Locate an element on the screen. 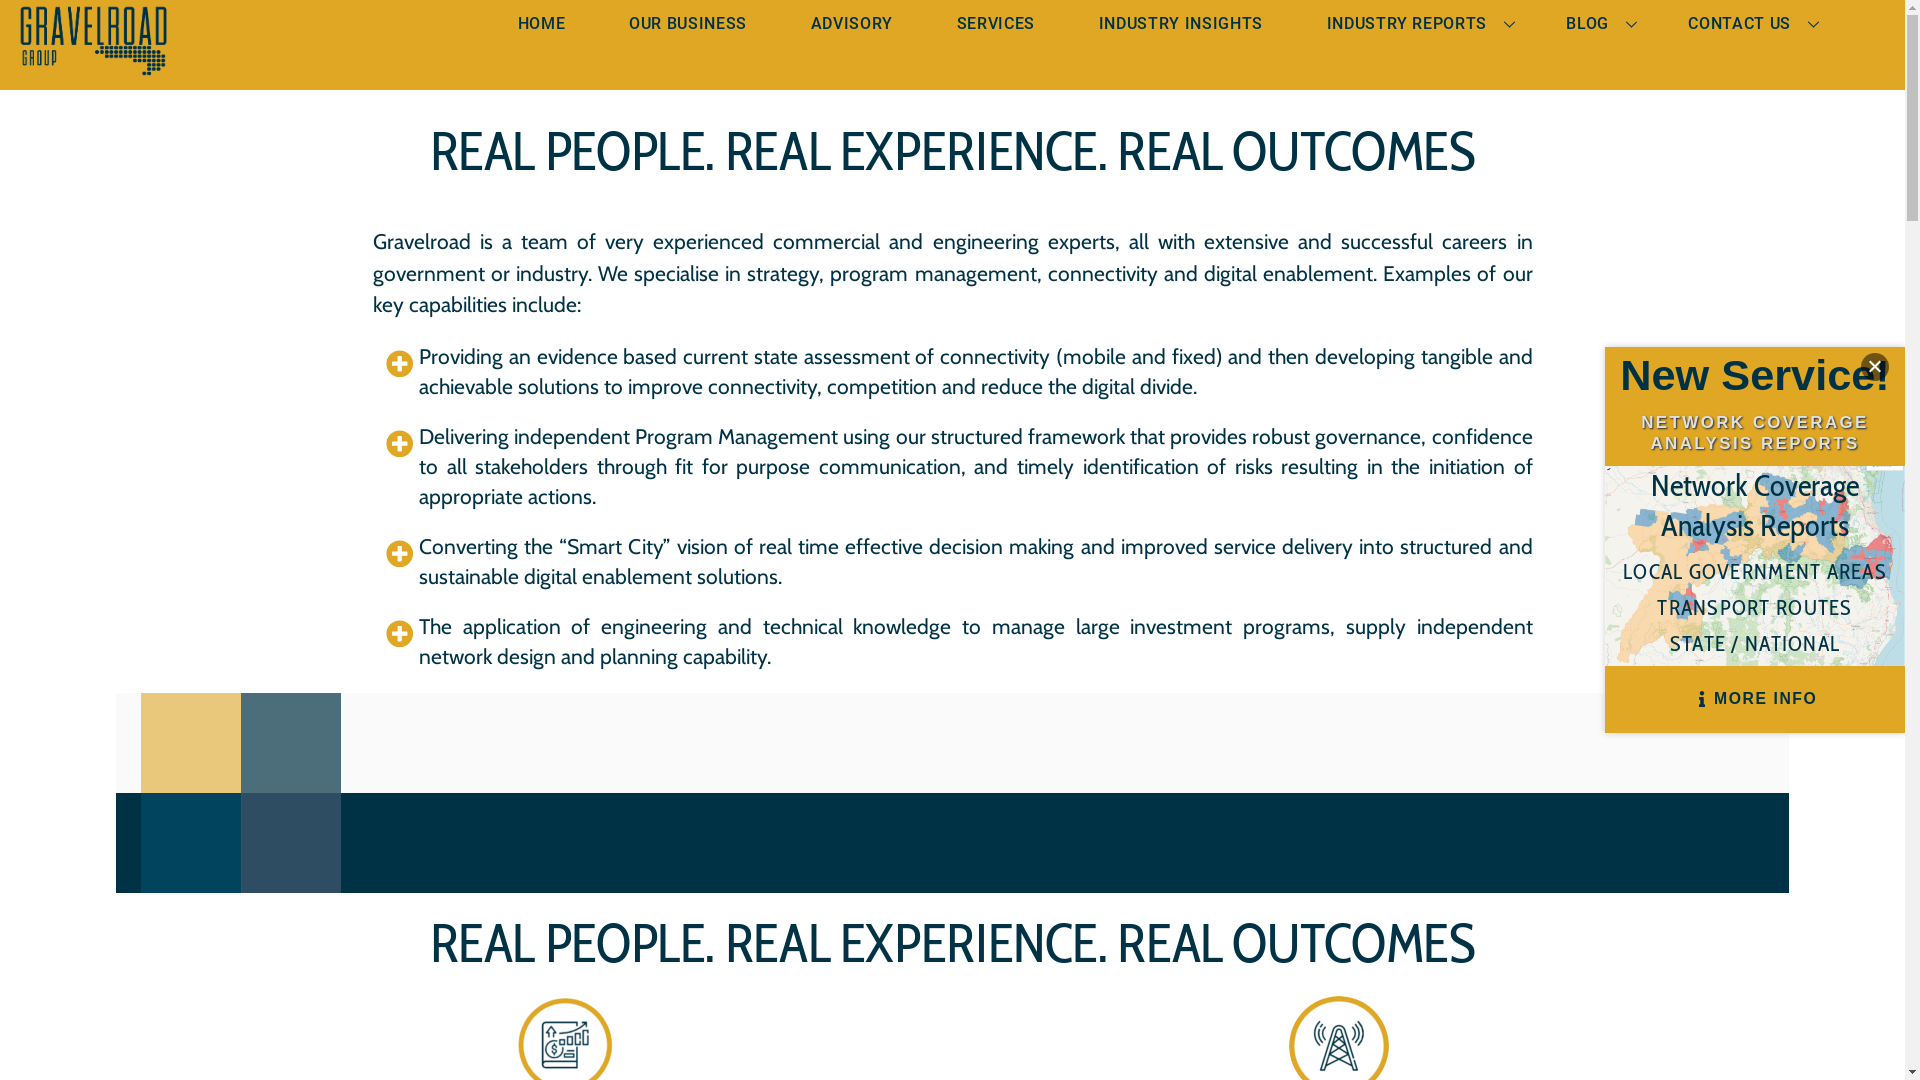 This screenshot has width=1920, height=1080. ADVISORY is located at coordinates (852, 24).